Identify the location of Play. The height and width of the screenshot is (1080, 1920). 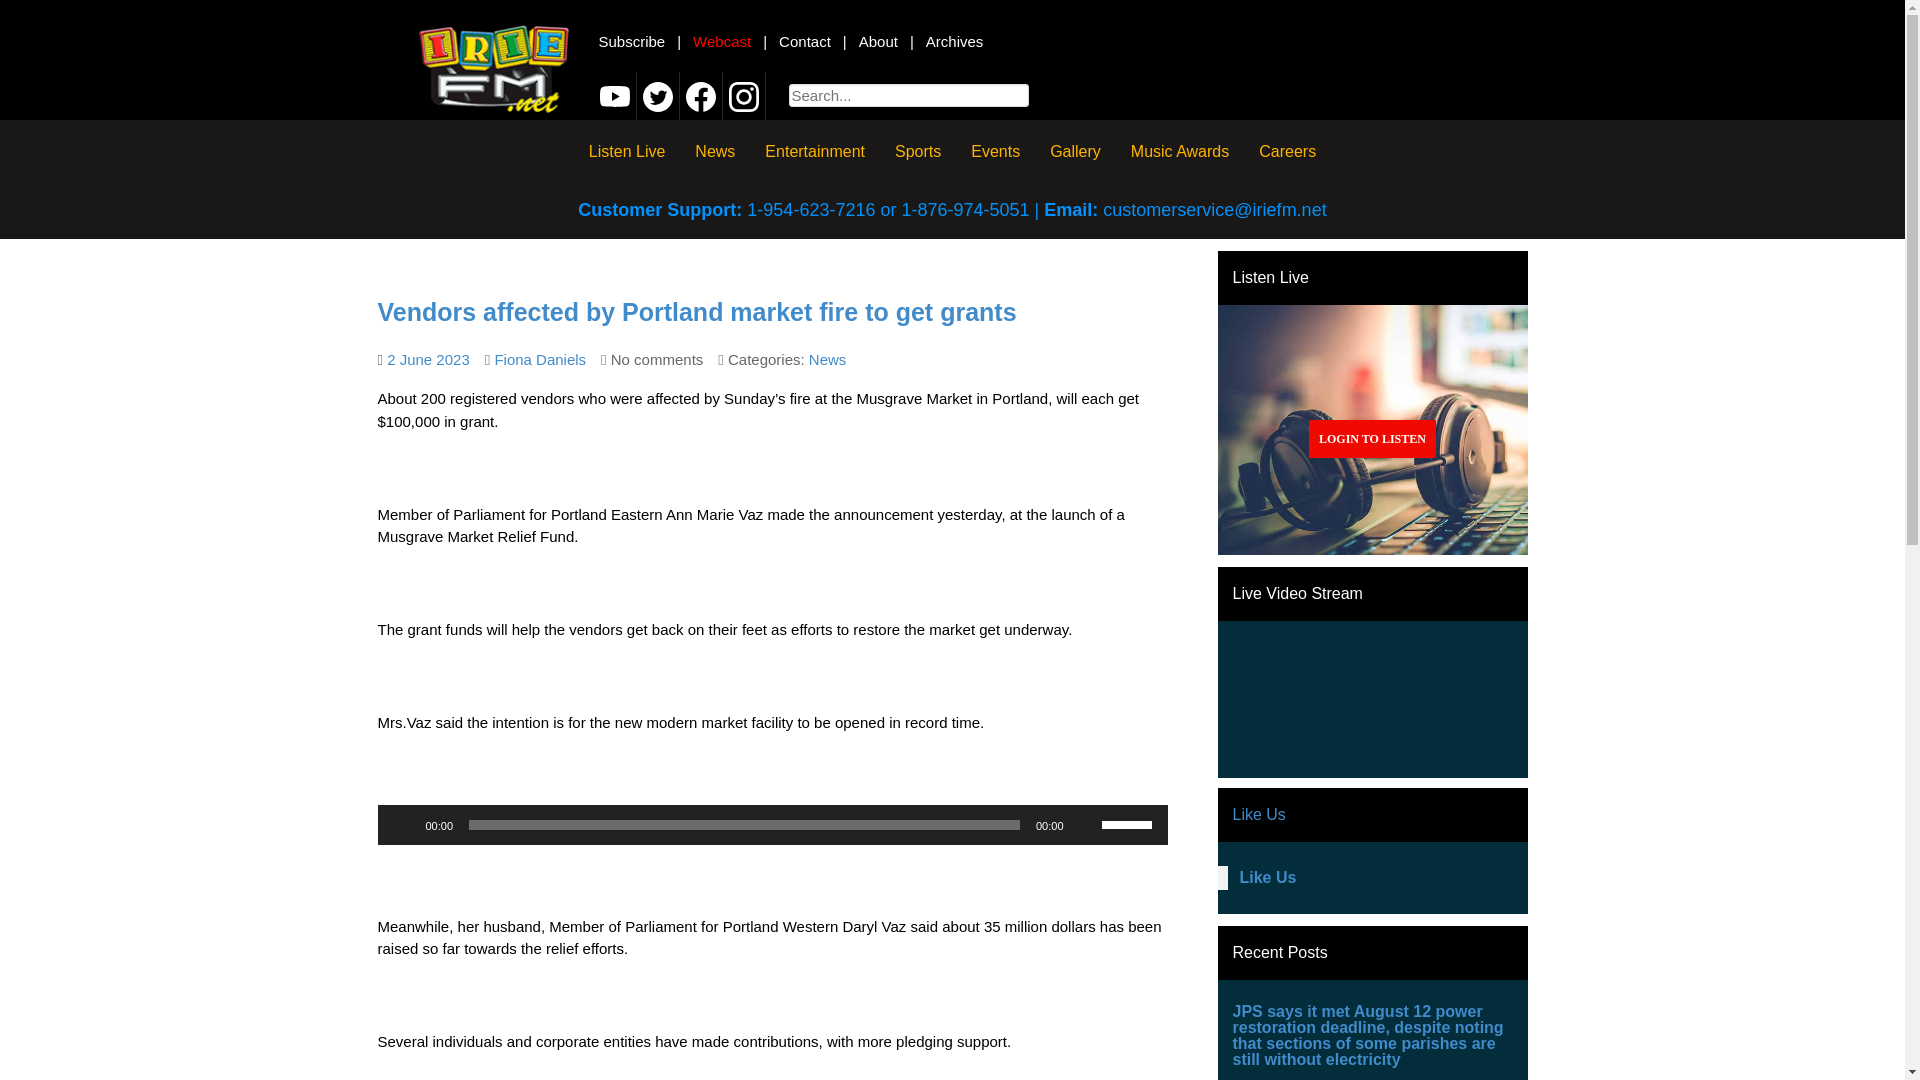
(404, 824).